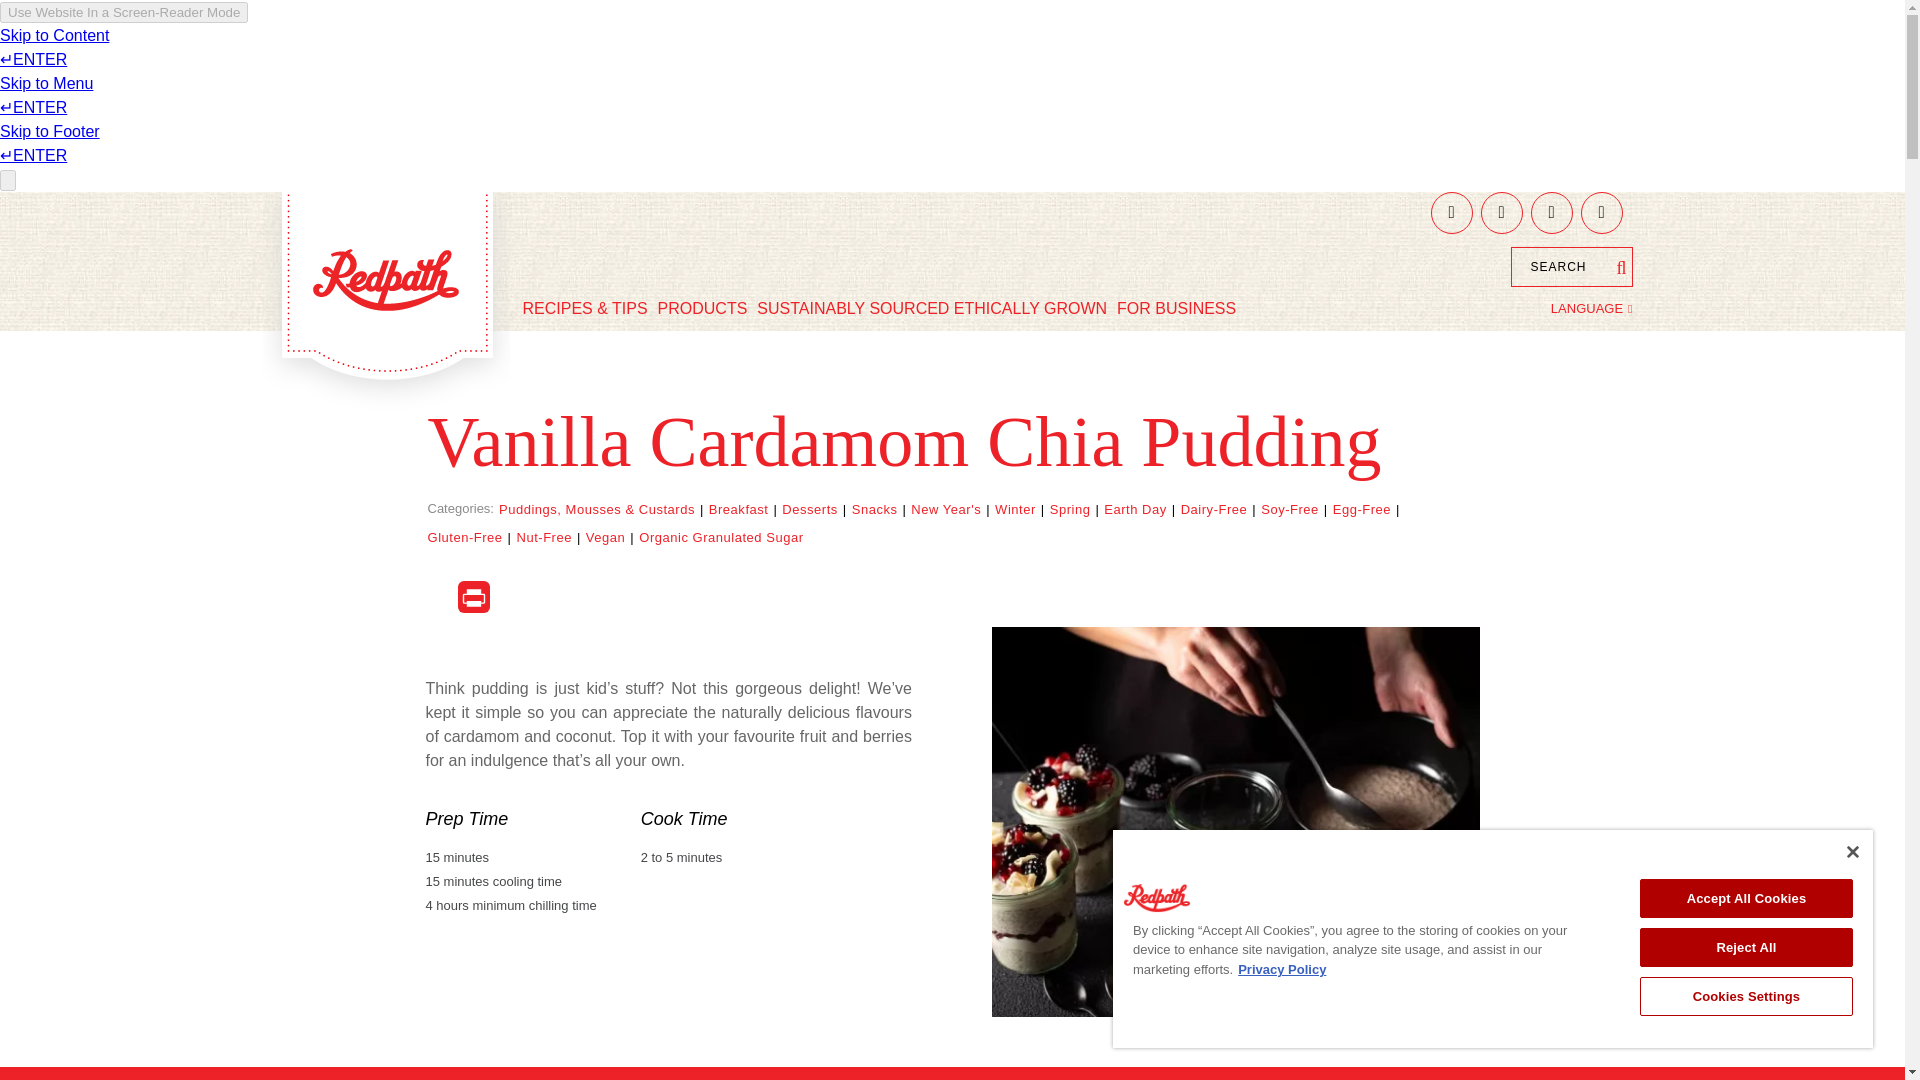 The image size is (1920, 1080). I want to click on Soy-Free, so click(1290, 510).